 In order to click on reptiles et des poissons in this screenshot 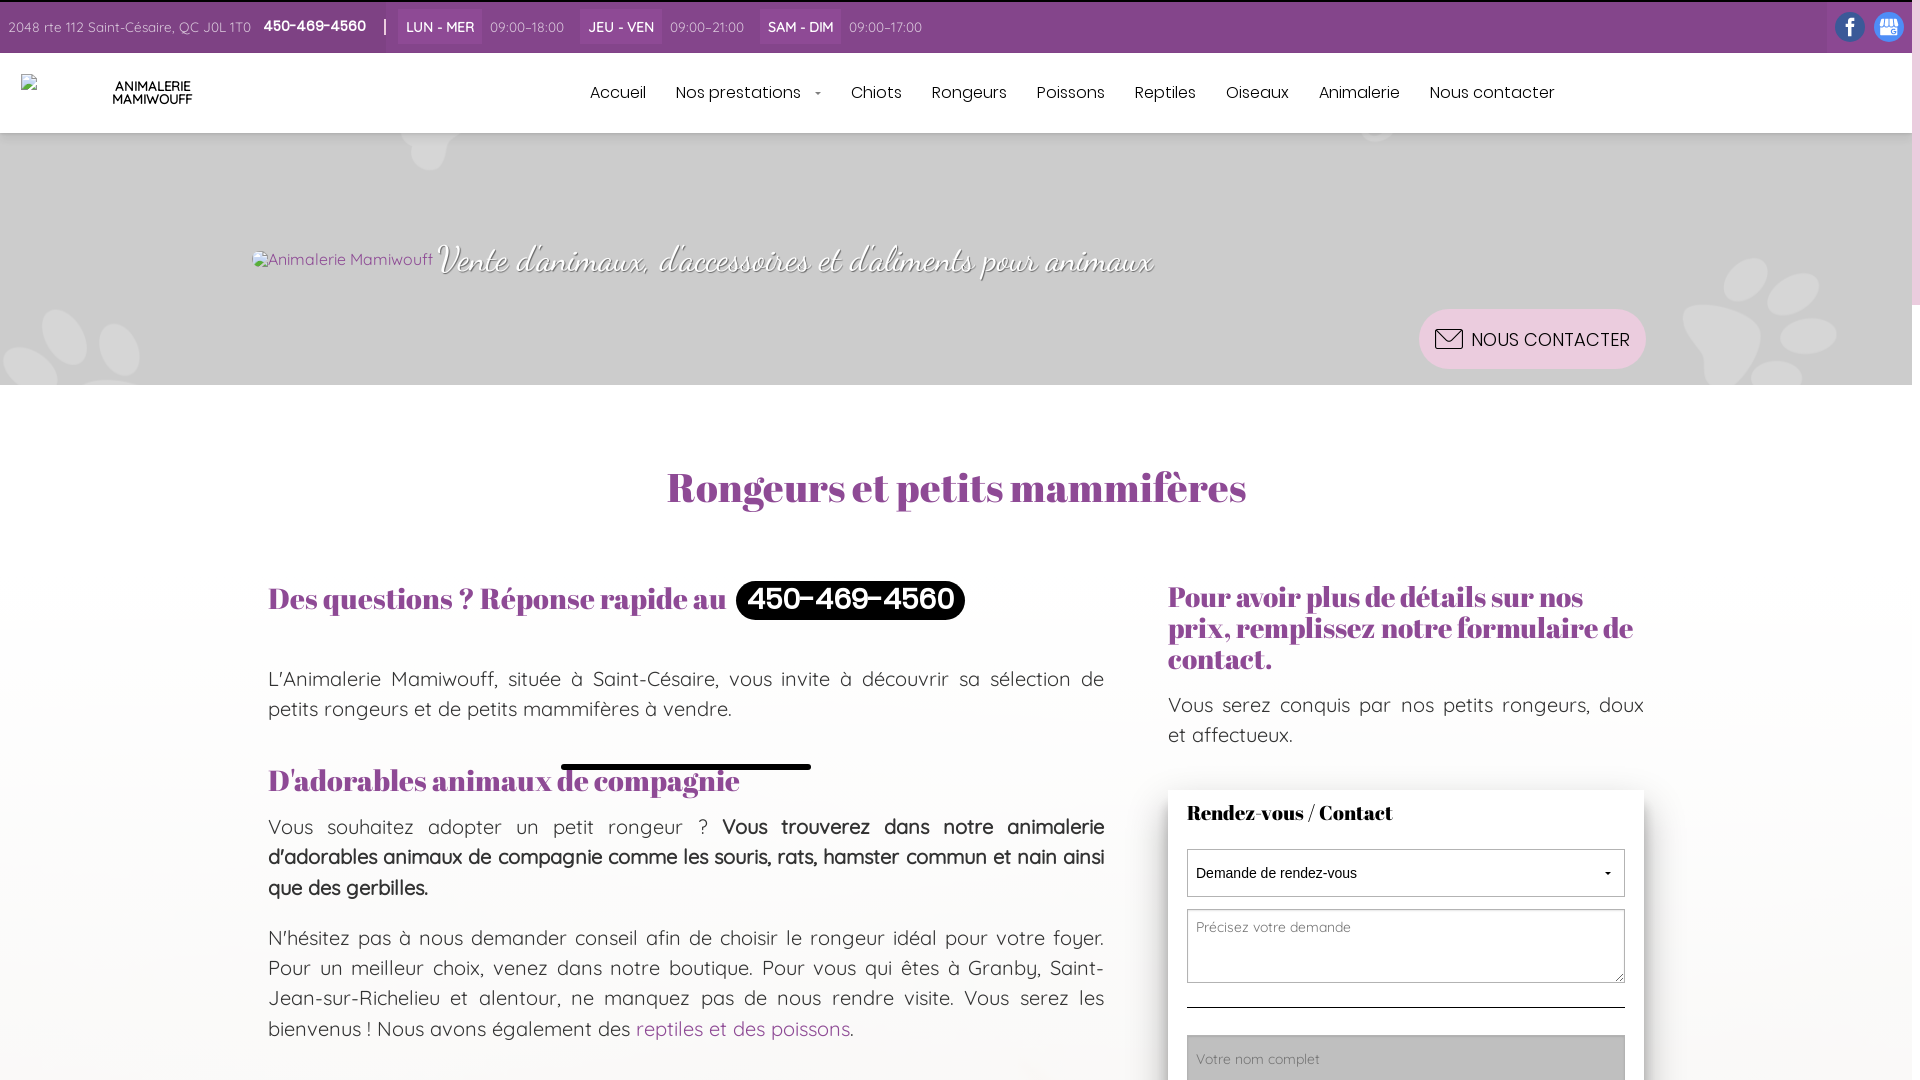, I will do `click(743, 1028)`.